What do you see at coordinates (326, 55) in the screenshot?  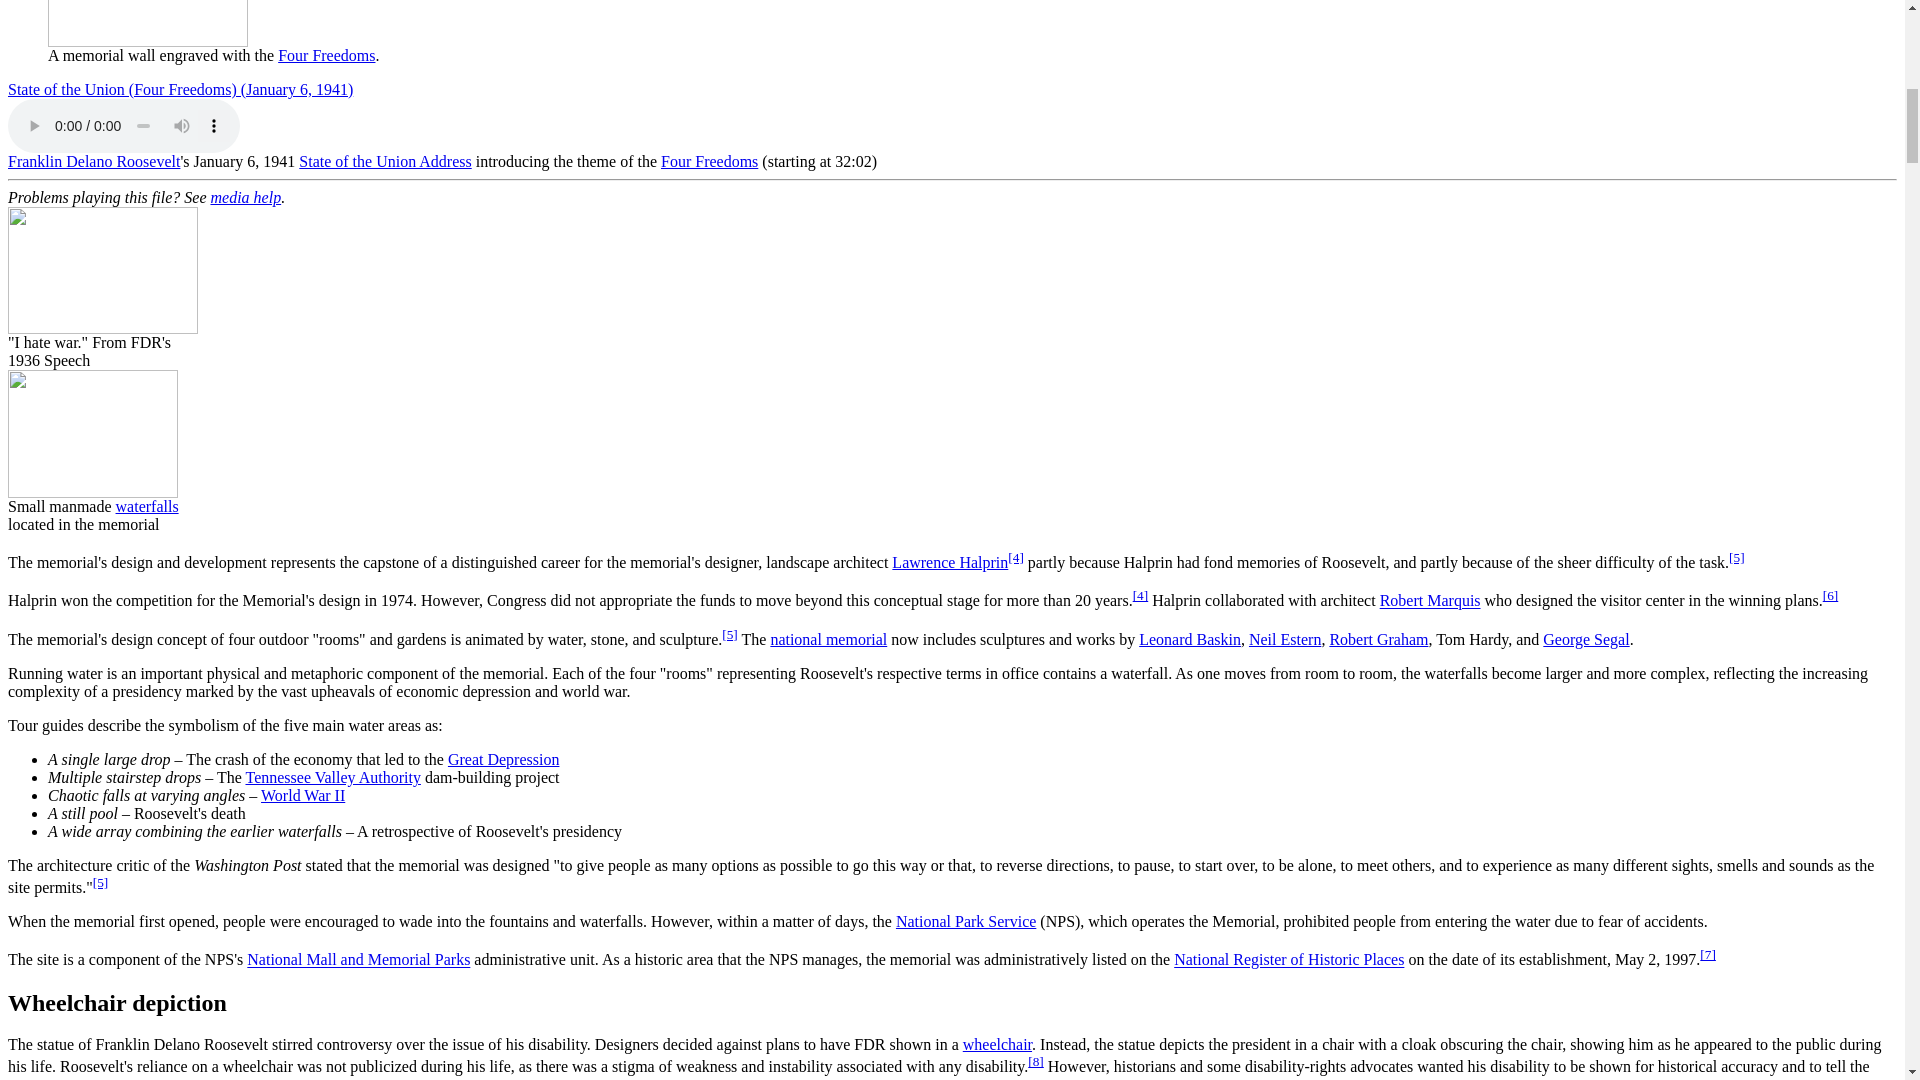 I see `Four Freedoms` at bounding box center [326, 55].